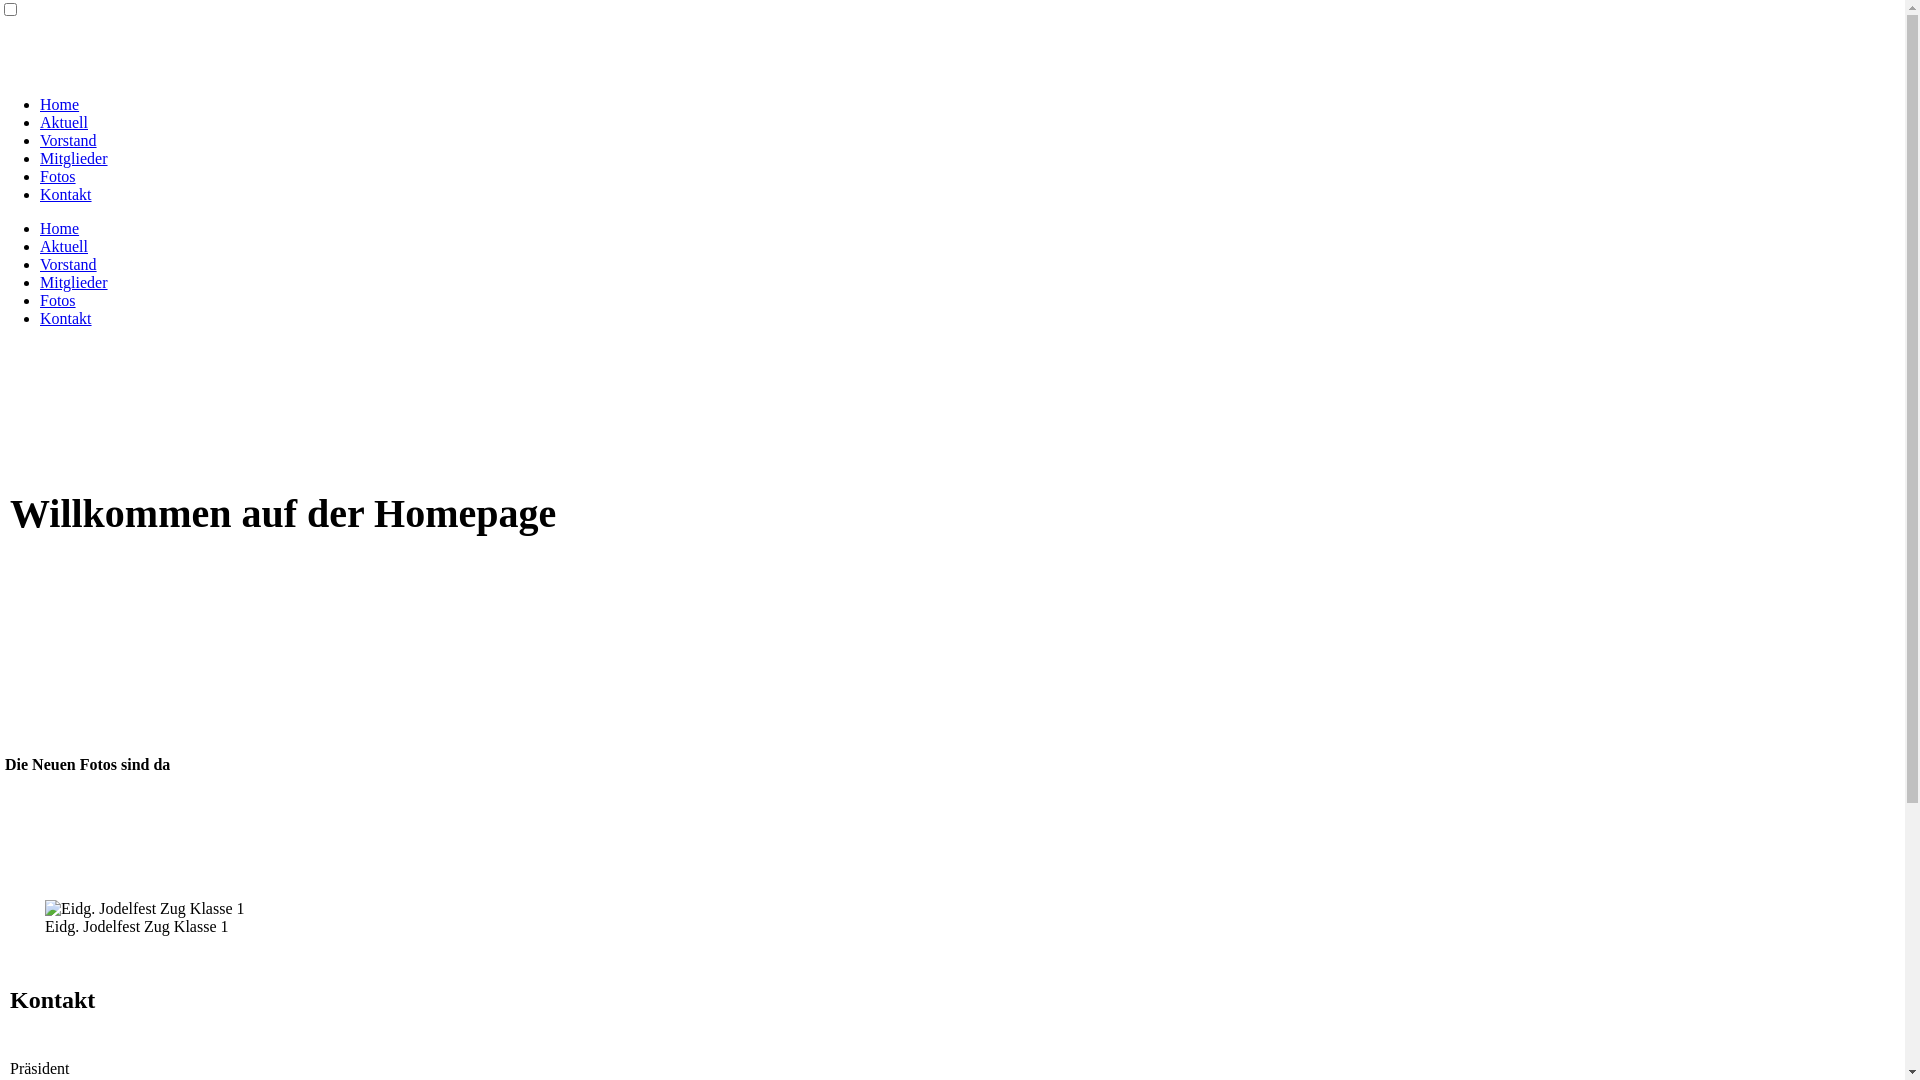  I want to click on Mitglieder, so click(74, 282).